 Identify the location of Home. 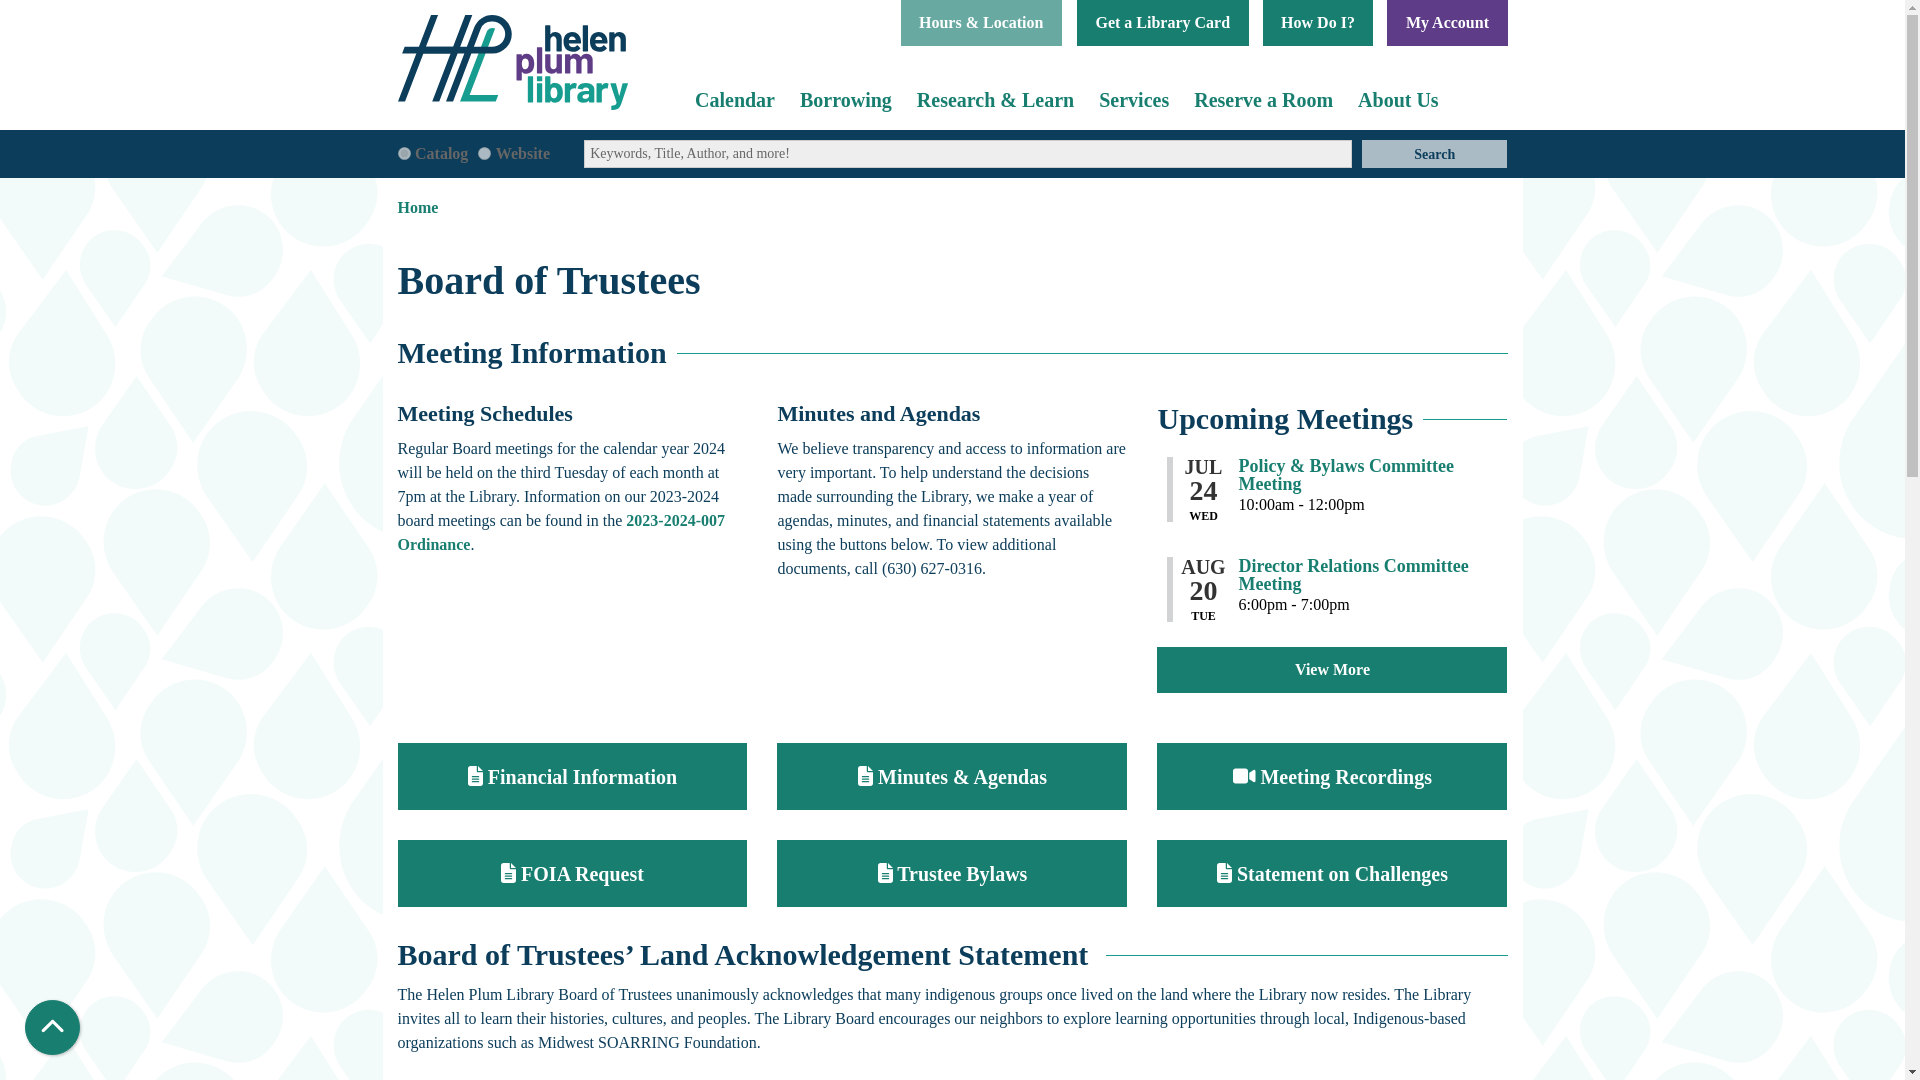
(524, 62).